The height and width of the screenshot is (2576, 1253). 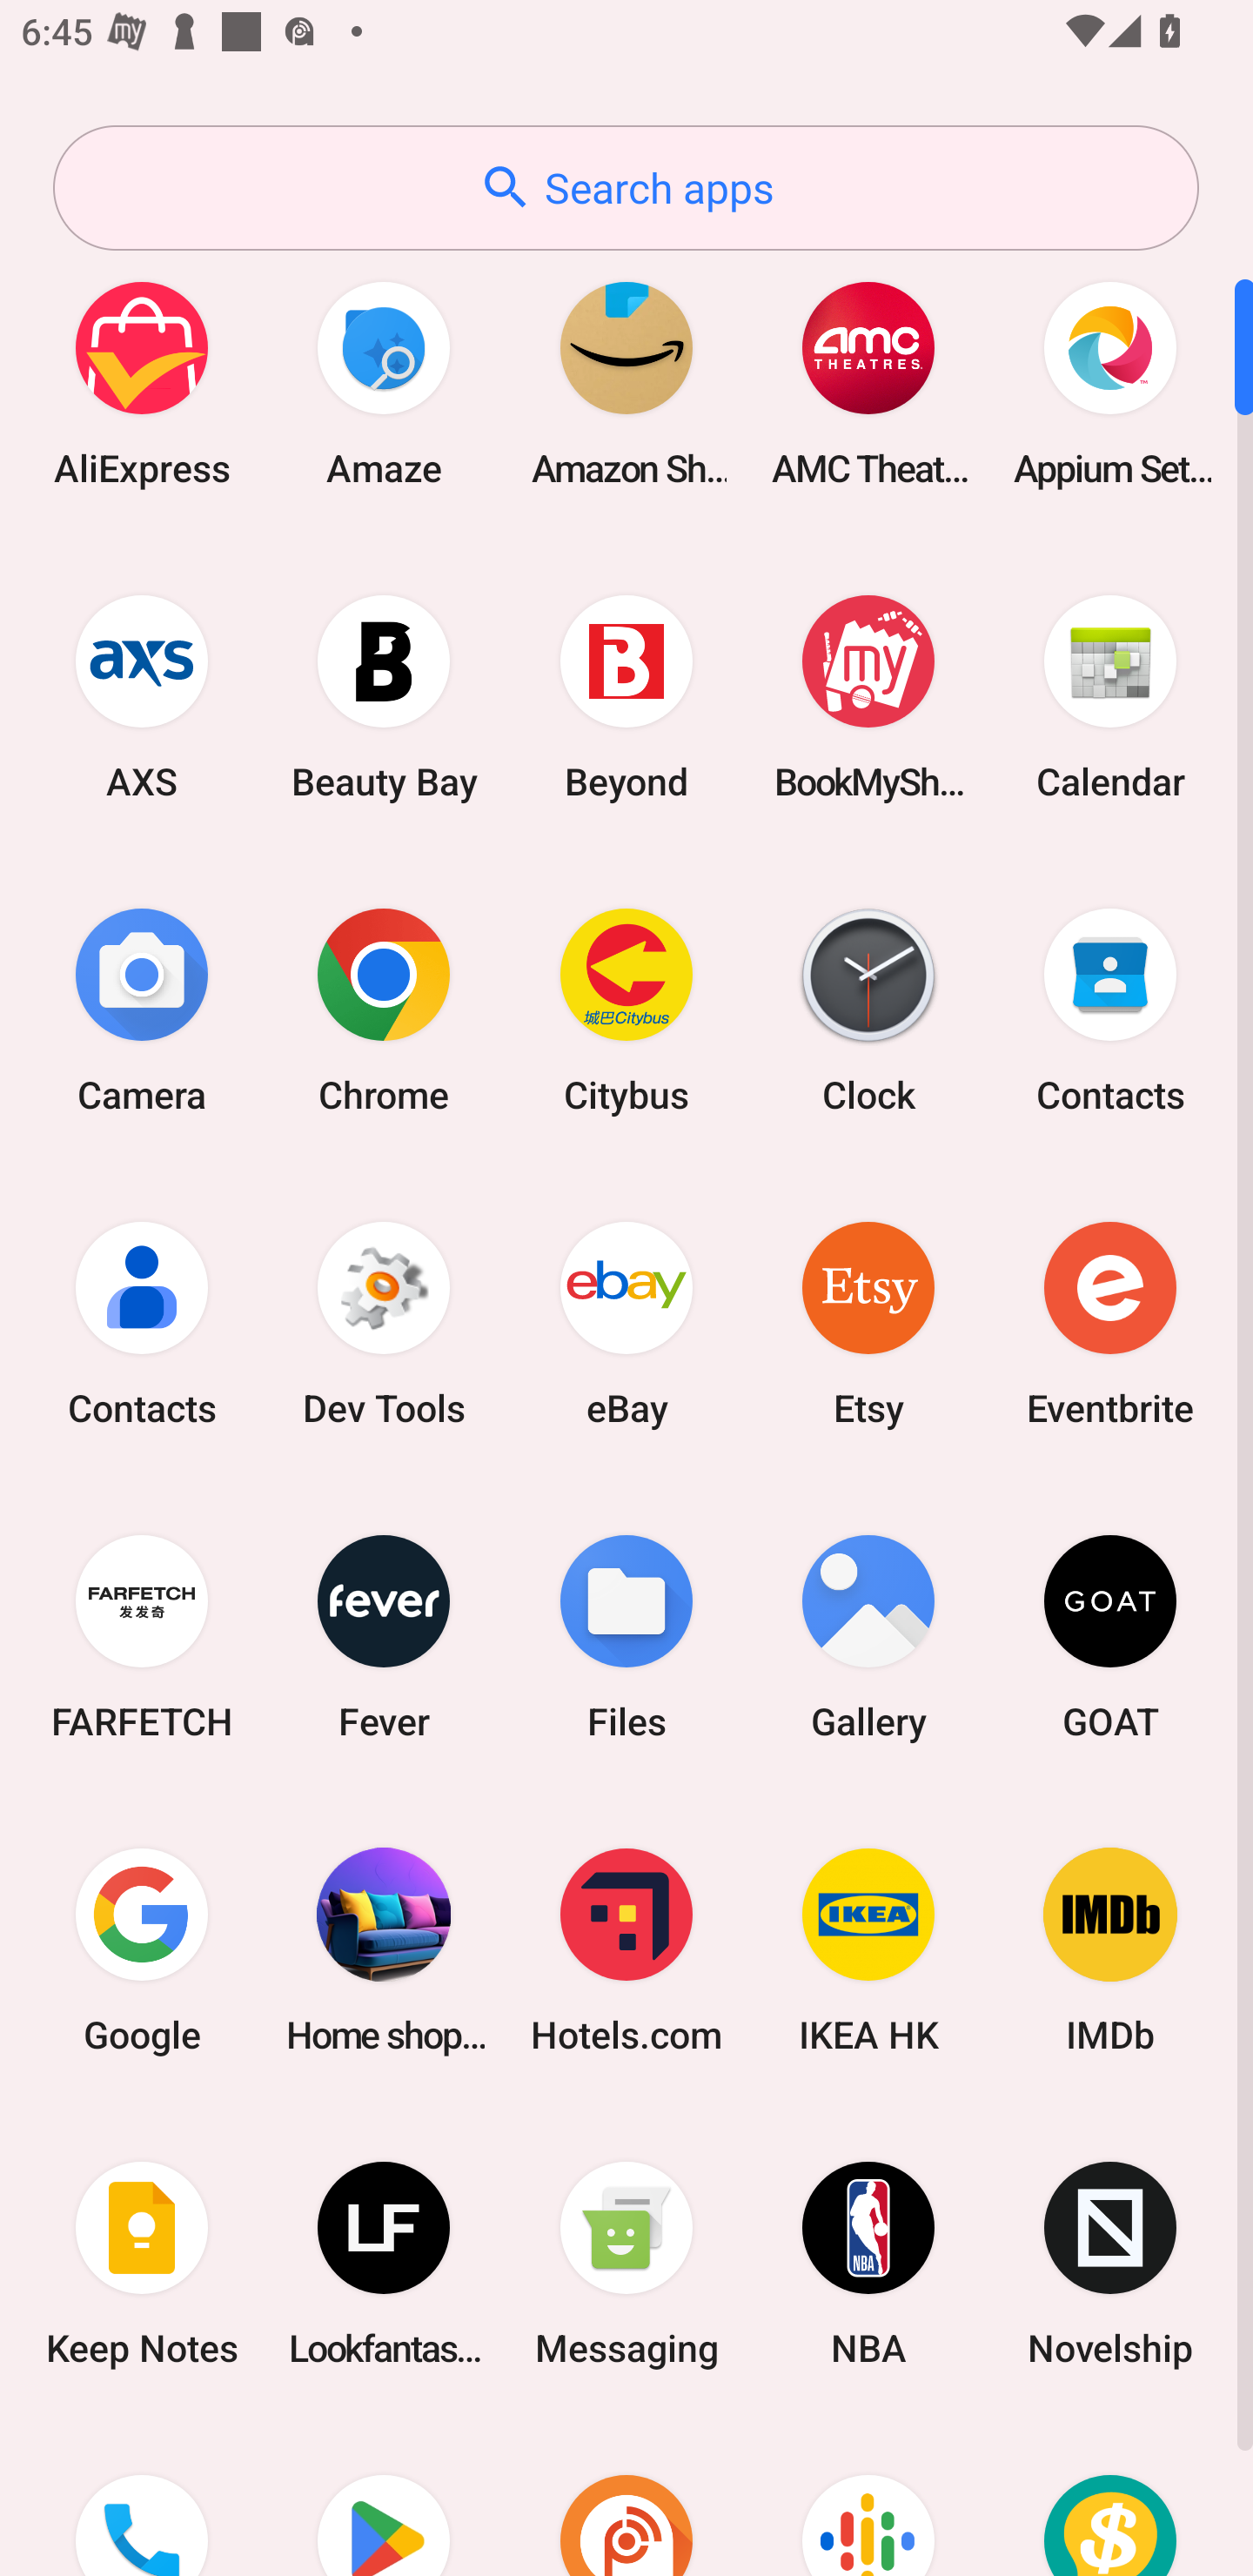 What do you see at coordinates (626, 1636) in the screenshot?
I see `Files` at bounding box center [626, 1636].